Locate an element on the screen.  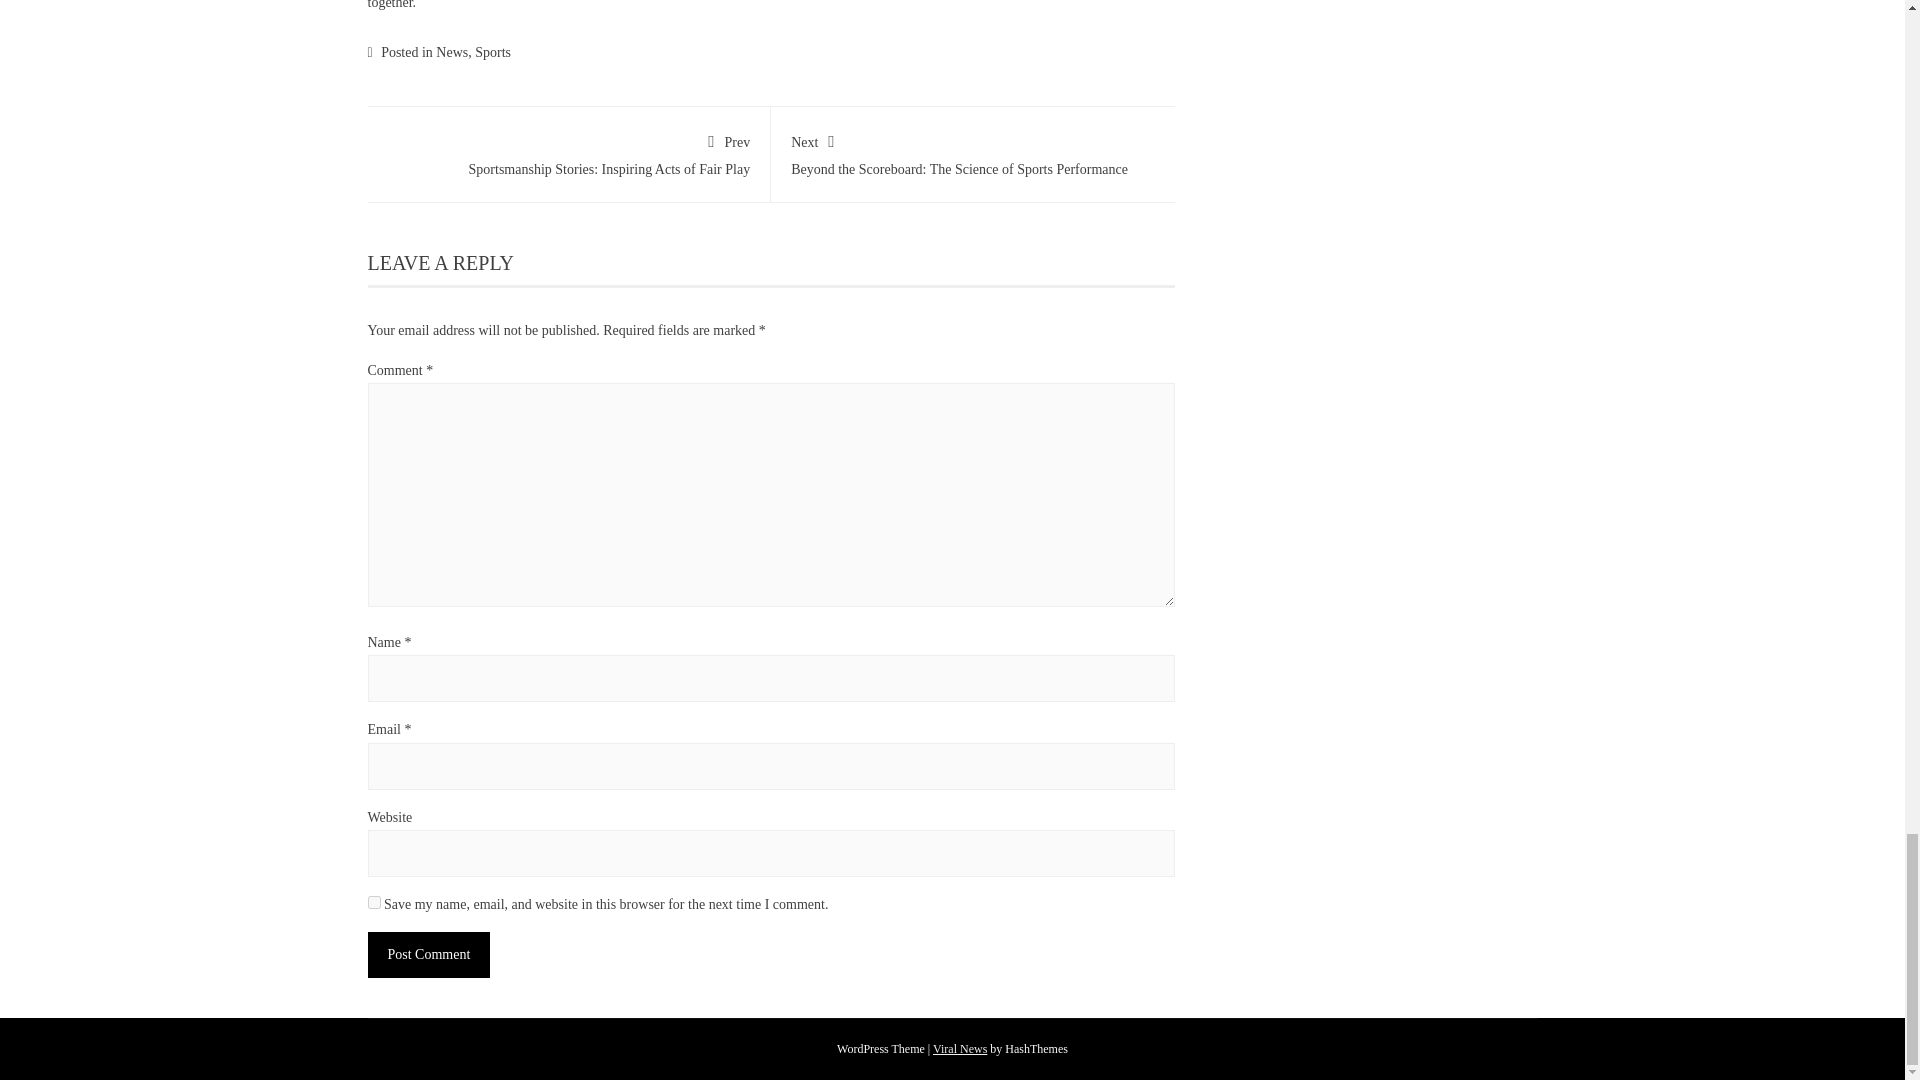
yes is located at coordinates (452, 52).